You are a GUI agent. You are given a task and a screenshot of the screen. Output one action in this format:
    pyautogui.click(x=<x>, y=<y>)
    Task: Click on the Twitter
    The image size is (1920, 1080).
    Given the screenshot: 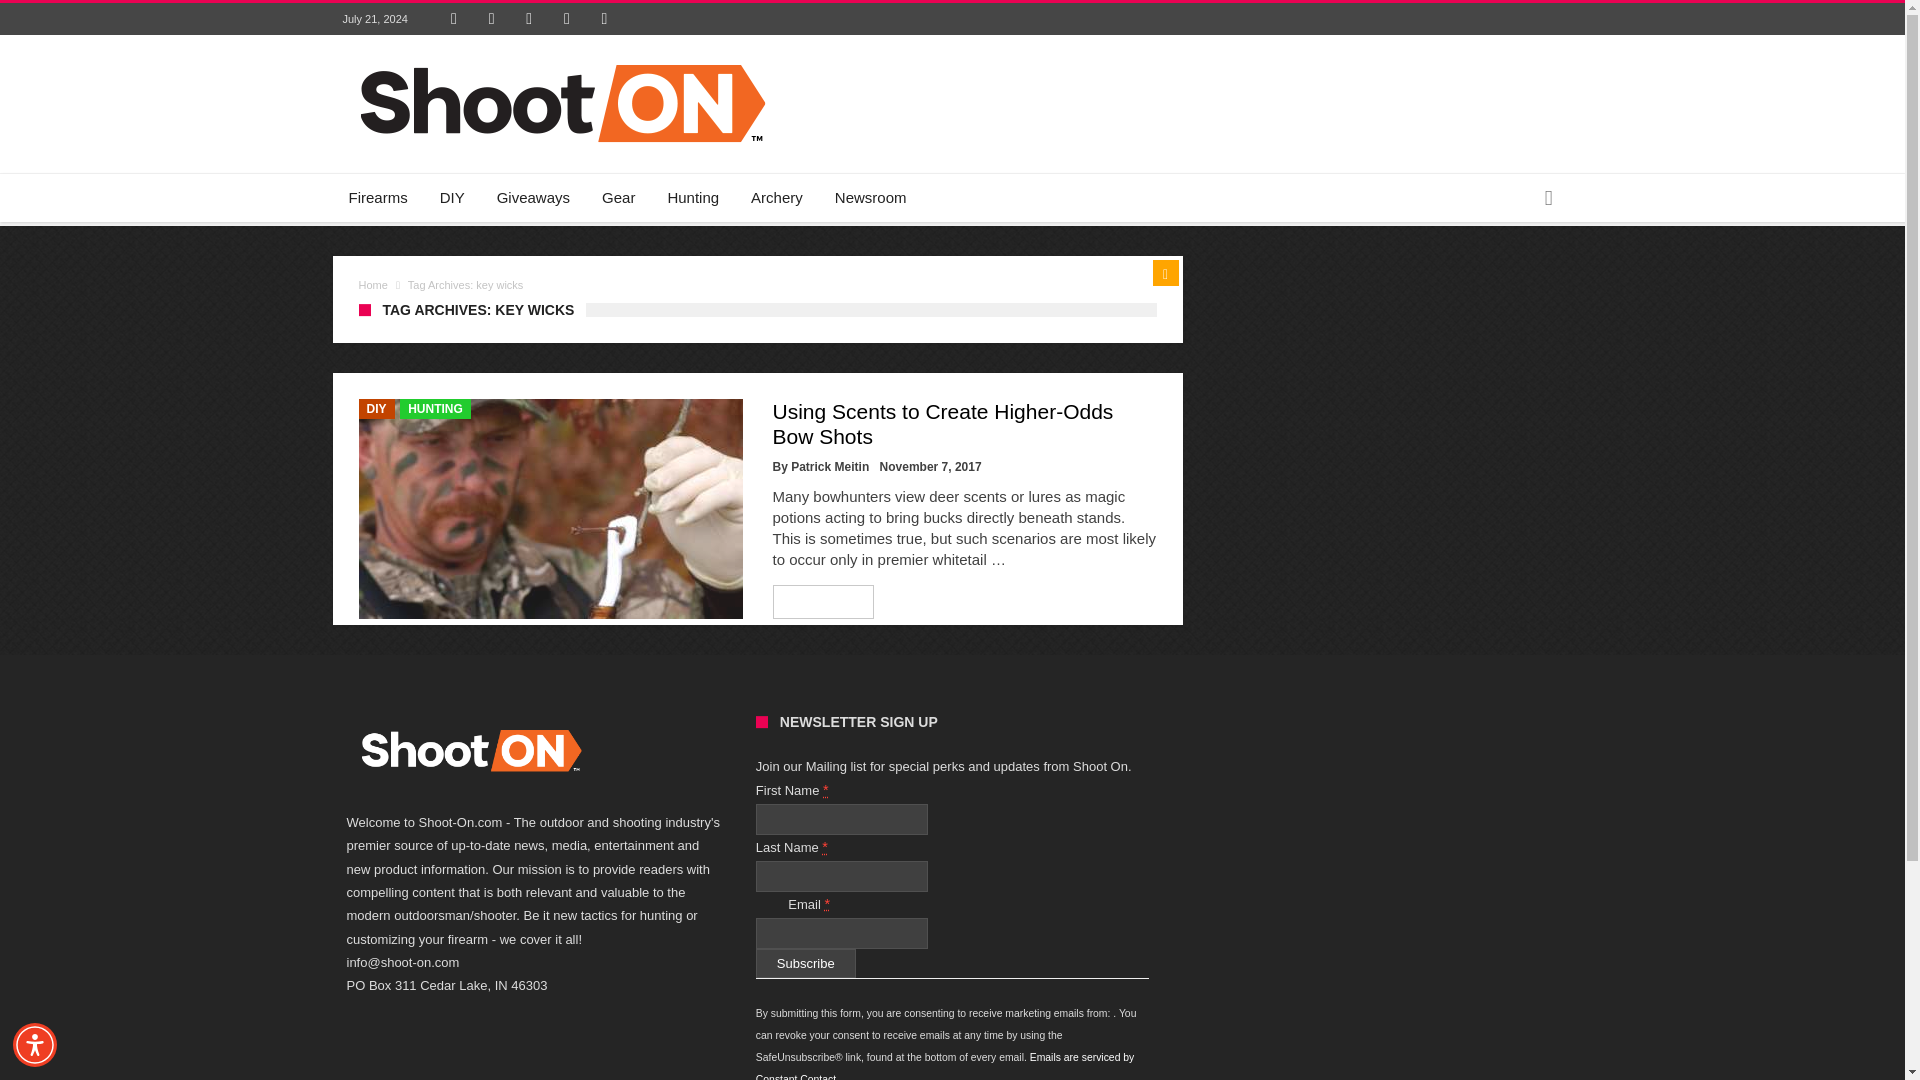 What is the action you would take?
    pyautogui.click(x=492, y=18)
    